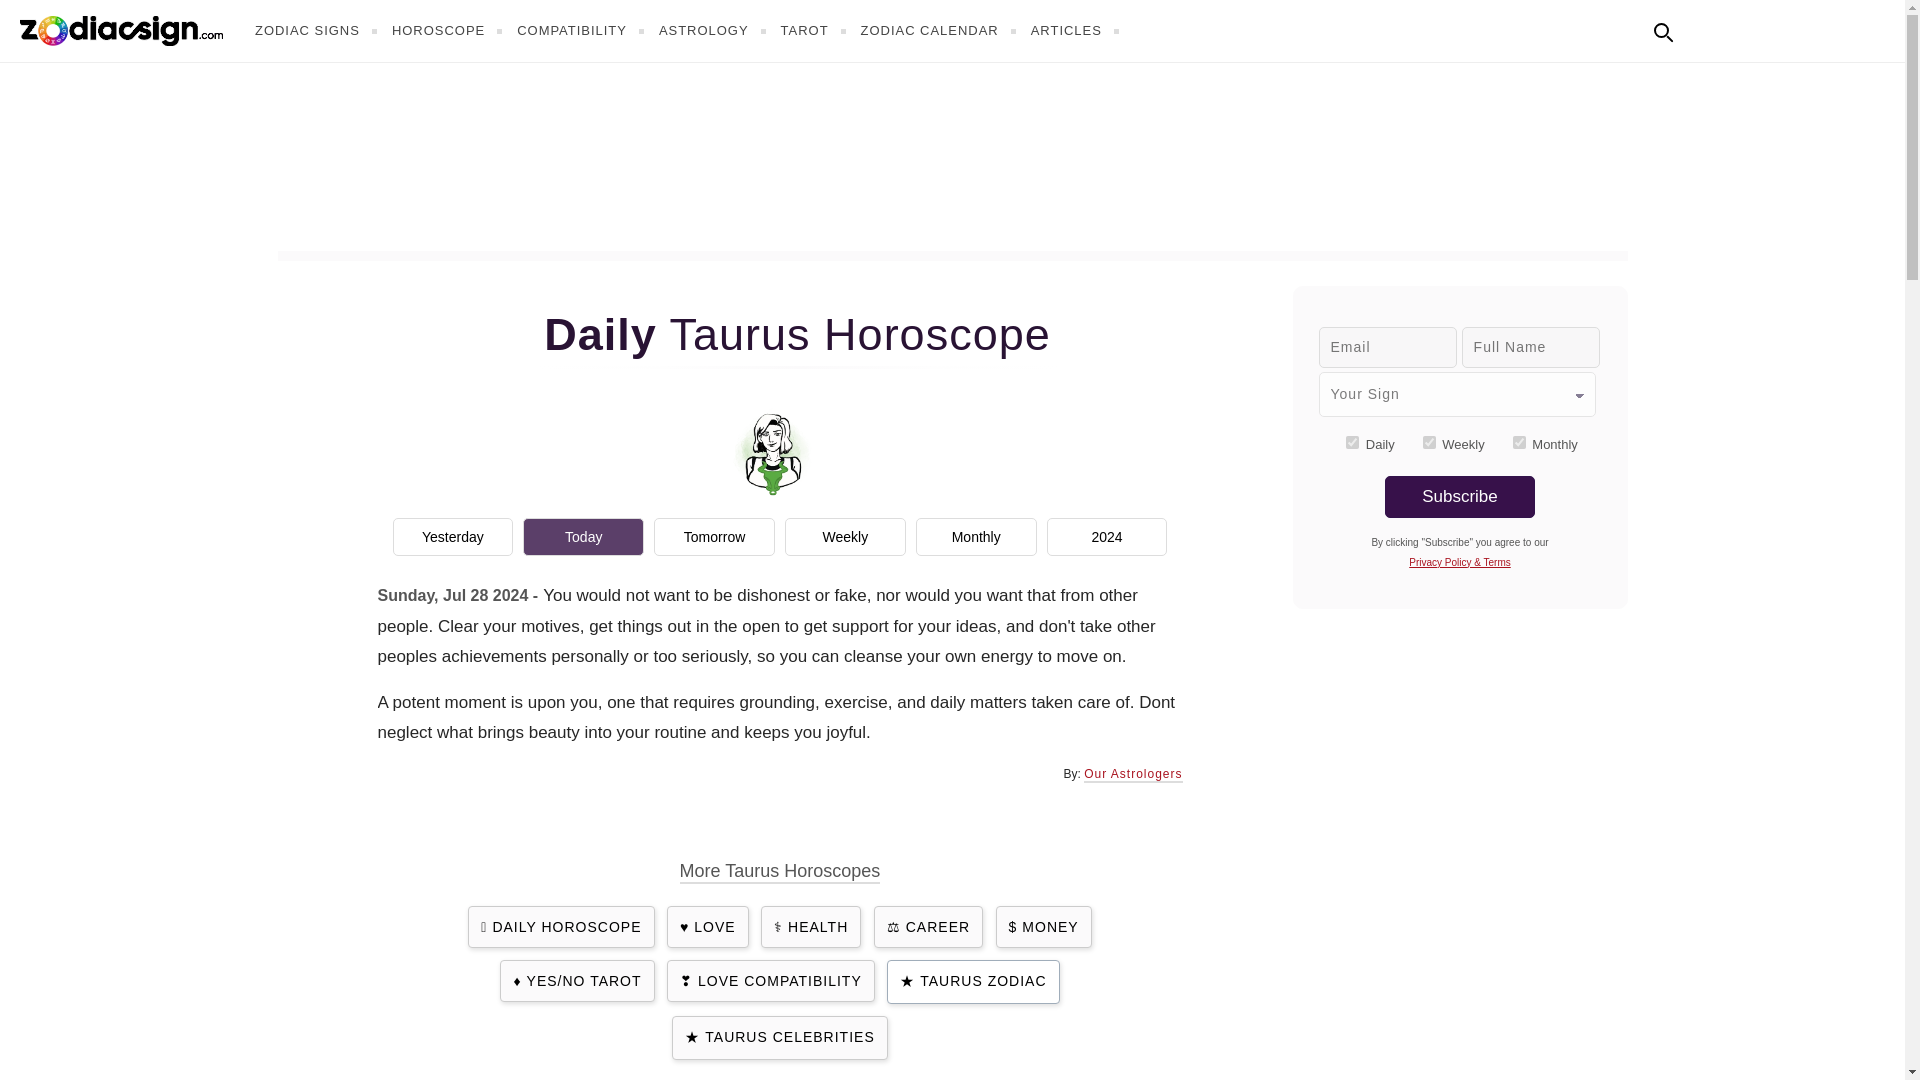 Image resolution: width=1920 pixels, height=1080 pixels. Describe the element at coordinates (1429, 442) in the screenshot. I see `weekly` at that location.